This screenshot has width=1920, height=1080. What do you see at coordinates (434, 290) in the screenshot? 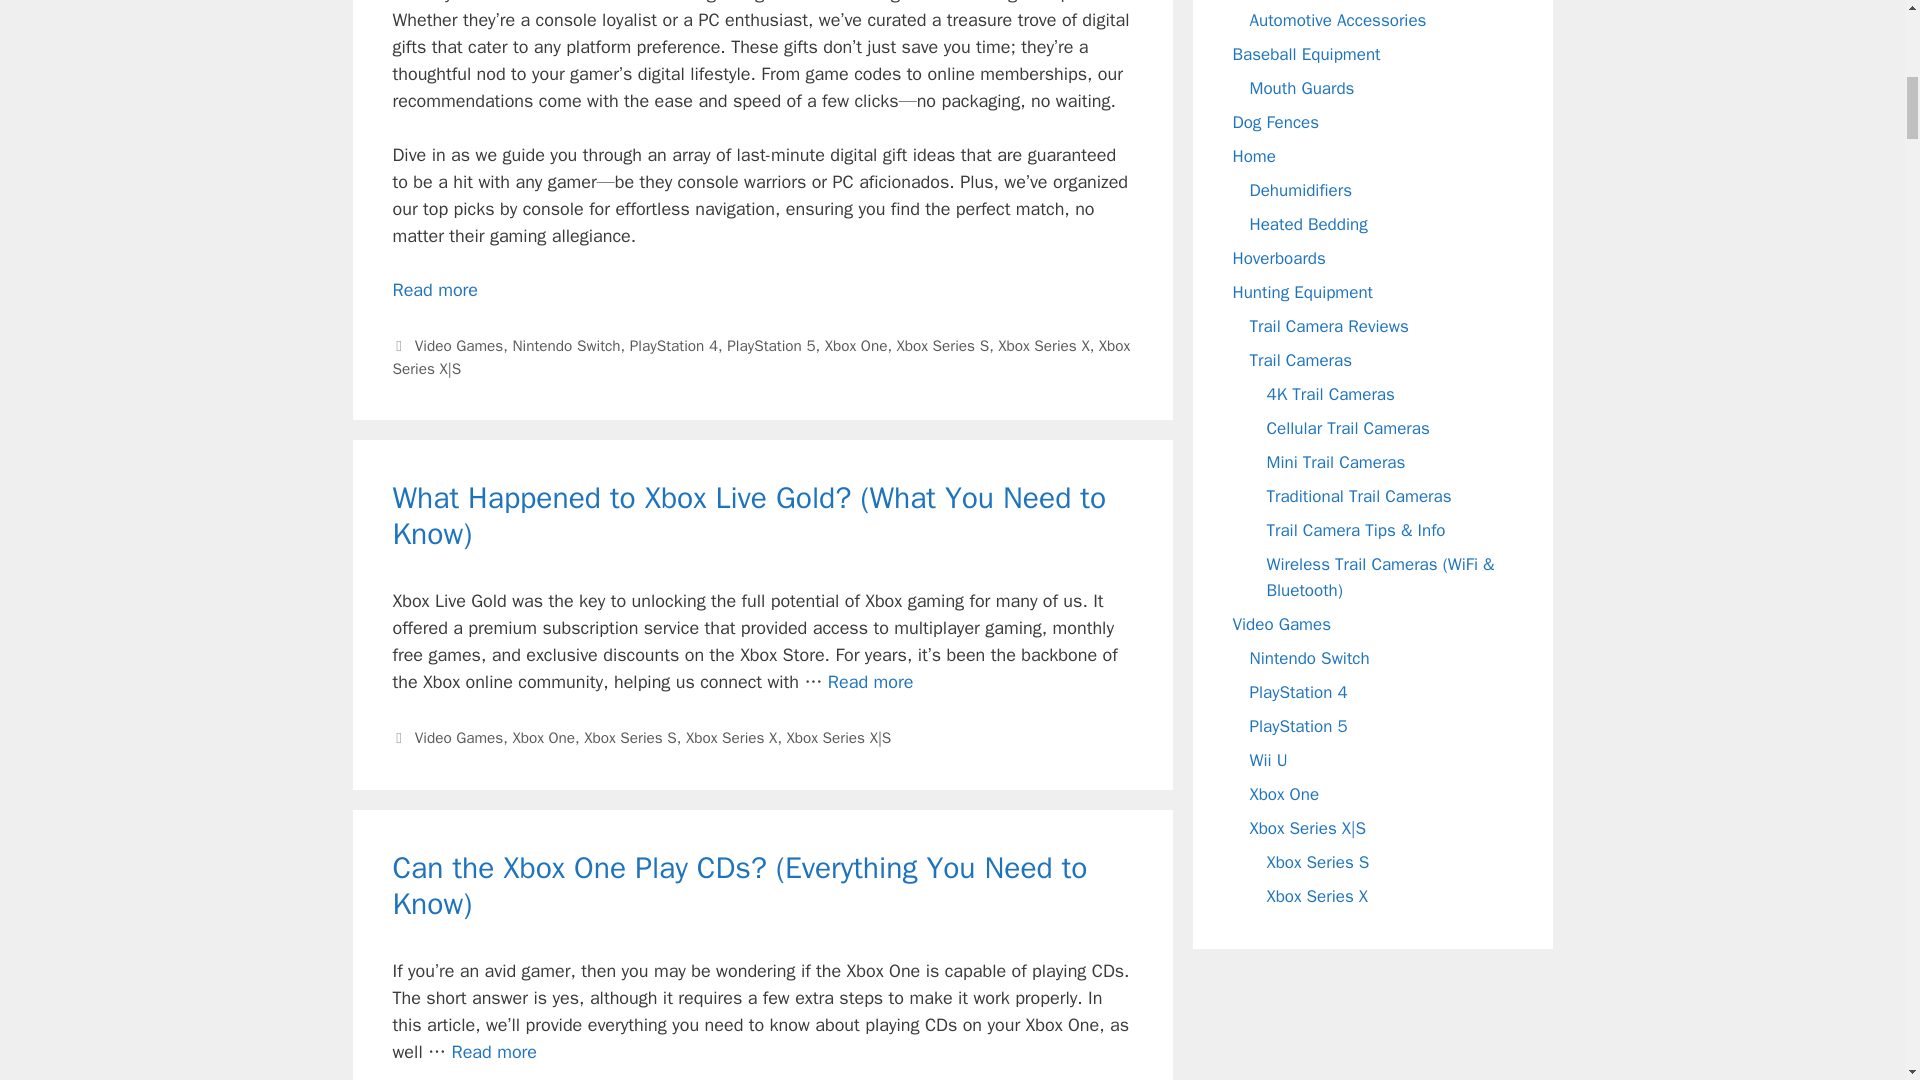
I see `Read more` at bounding box center [434, 290].